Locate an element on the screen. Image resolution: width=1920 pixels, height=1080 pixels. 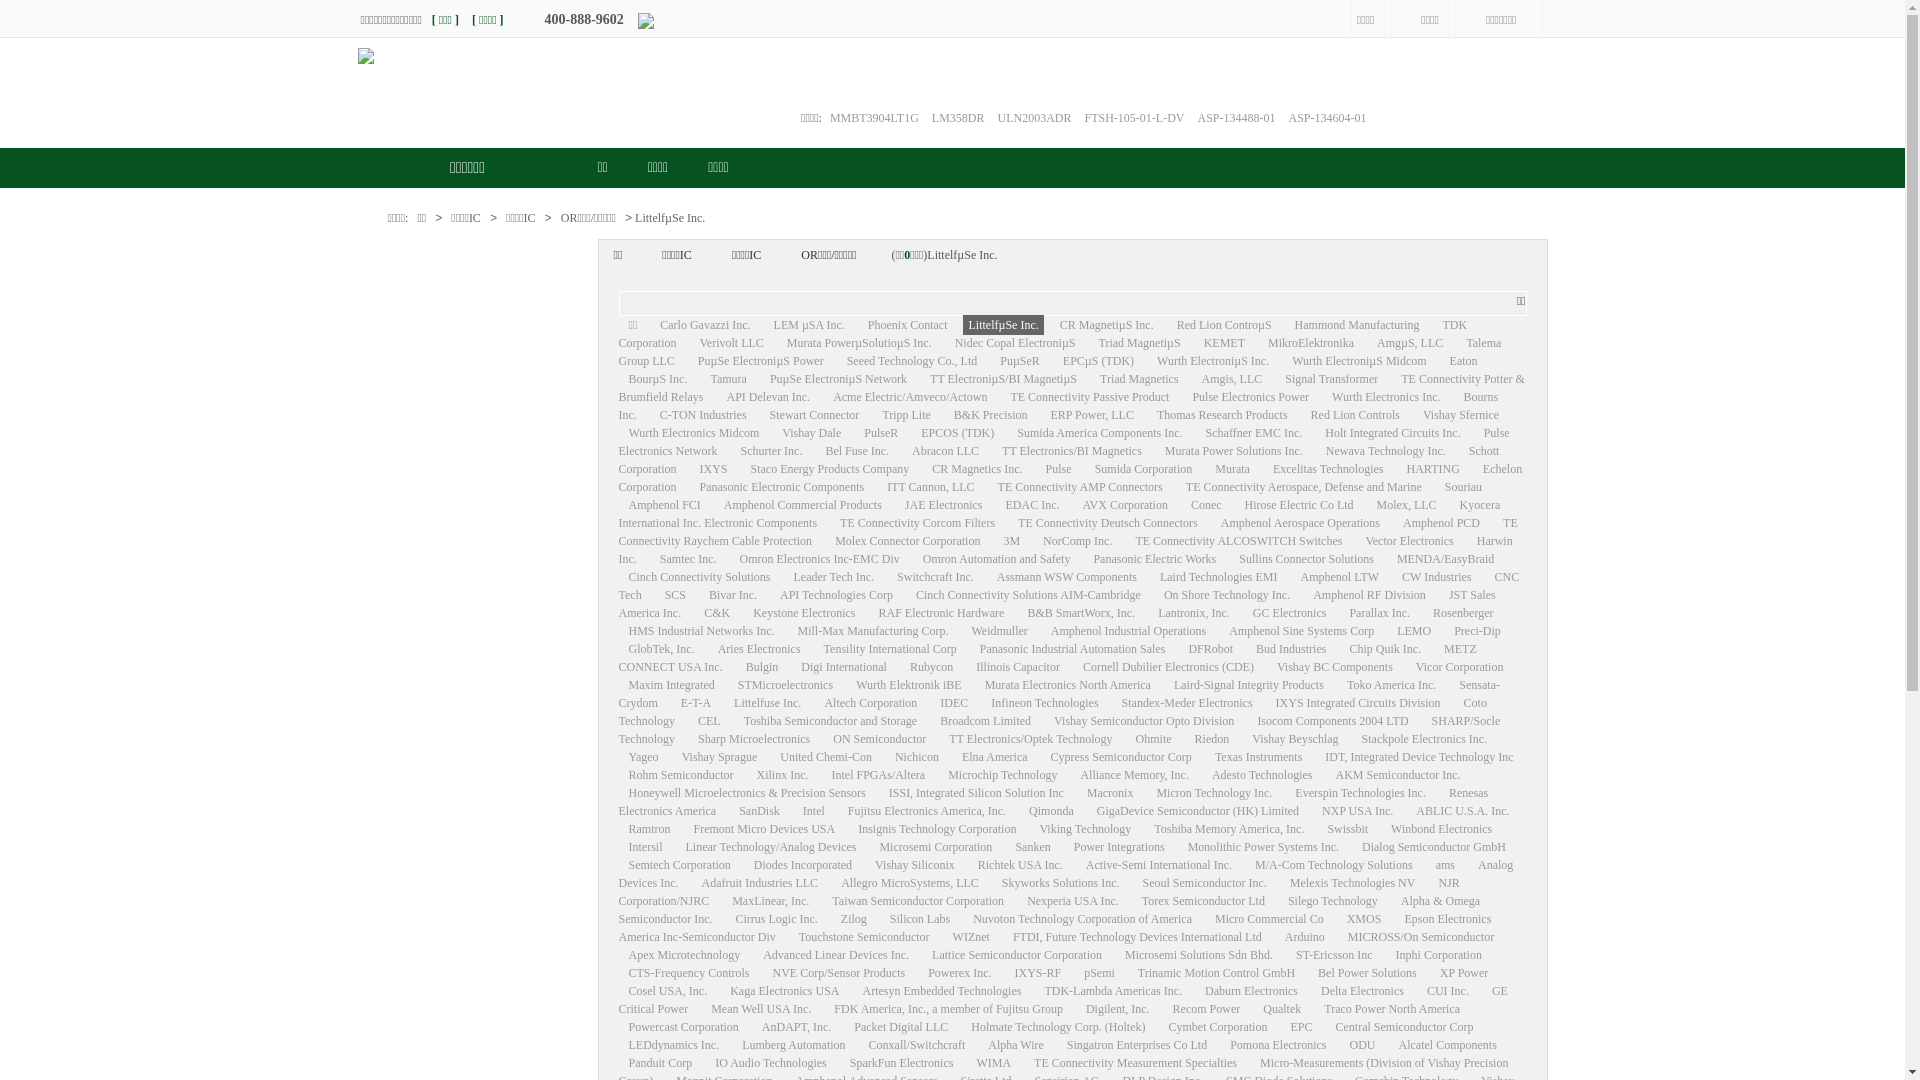
Vishay Sfernice is located at coordinates (1461, 415).